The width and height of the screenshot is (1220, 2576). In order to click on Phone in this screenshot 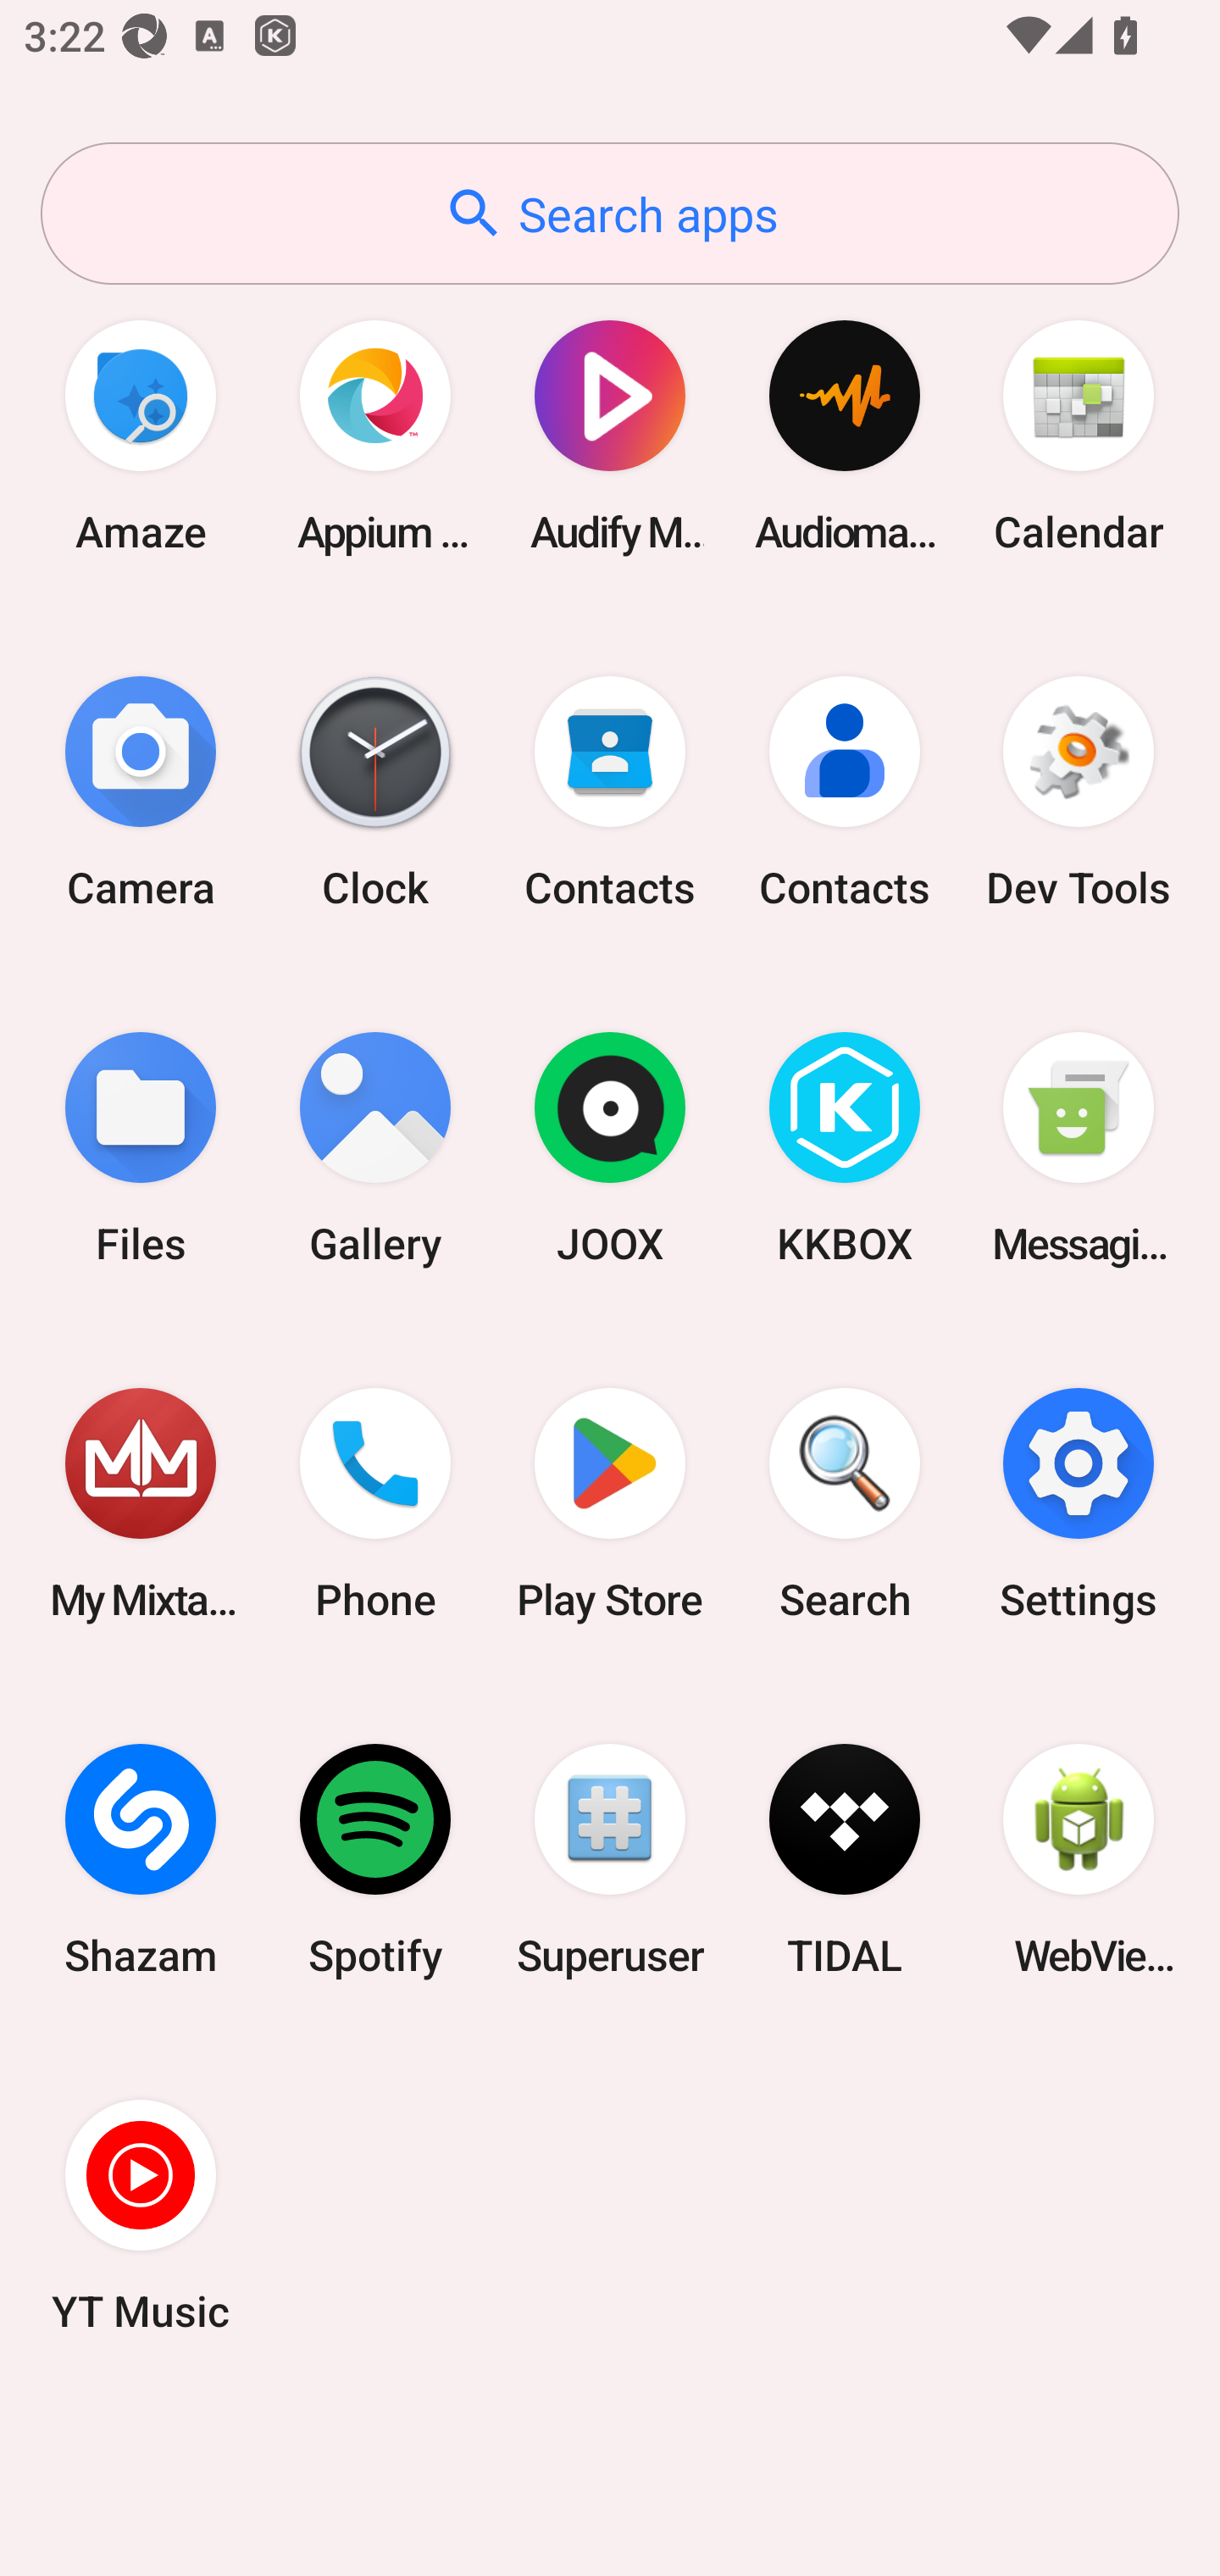, I will do `click(375, 1504)`.